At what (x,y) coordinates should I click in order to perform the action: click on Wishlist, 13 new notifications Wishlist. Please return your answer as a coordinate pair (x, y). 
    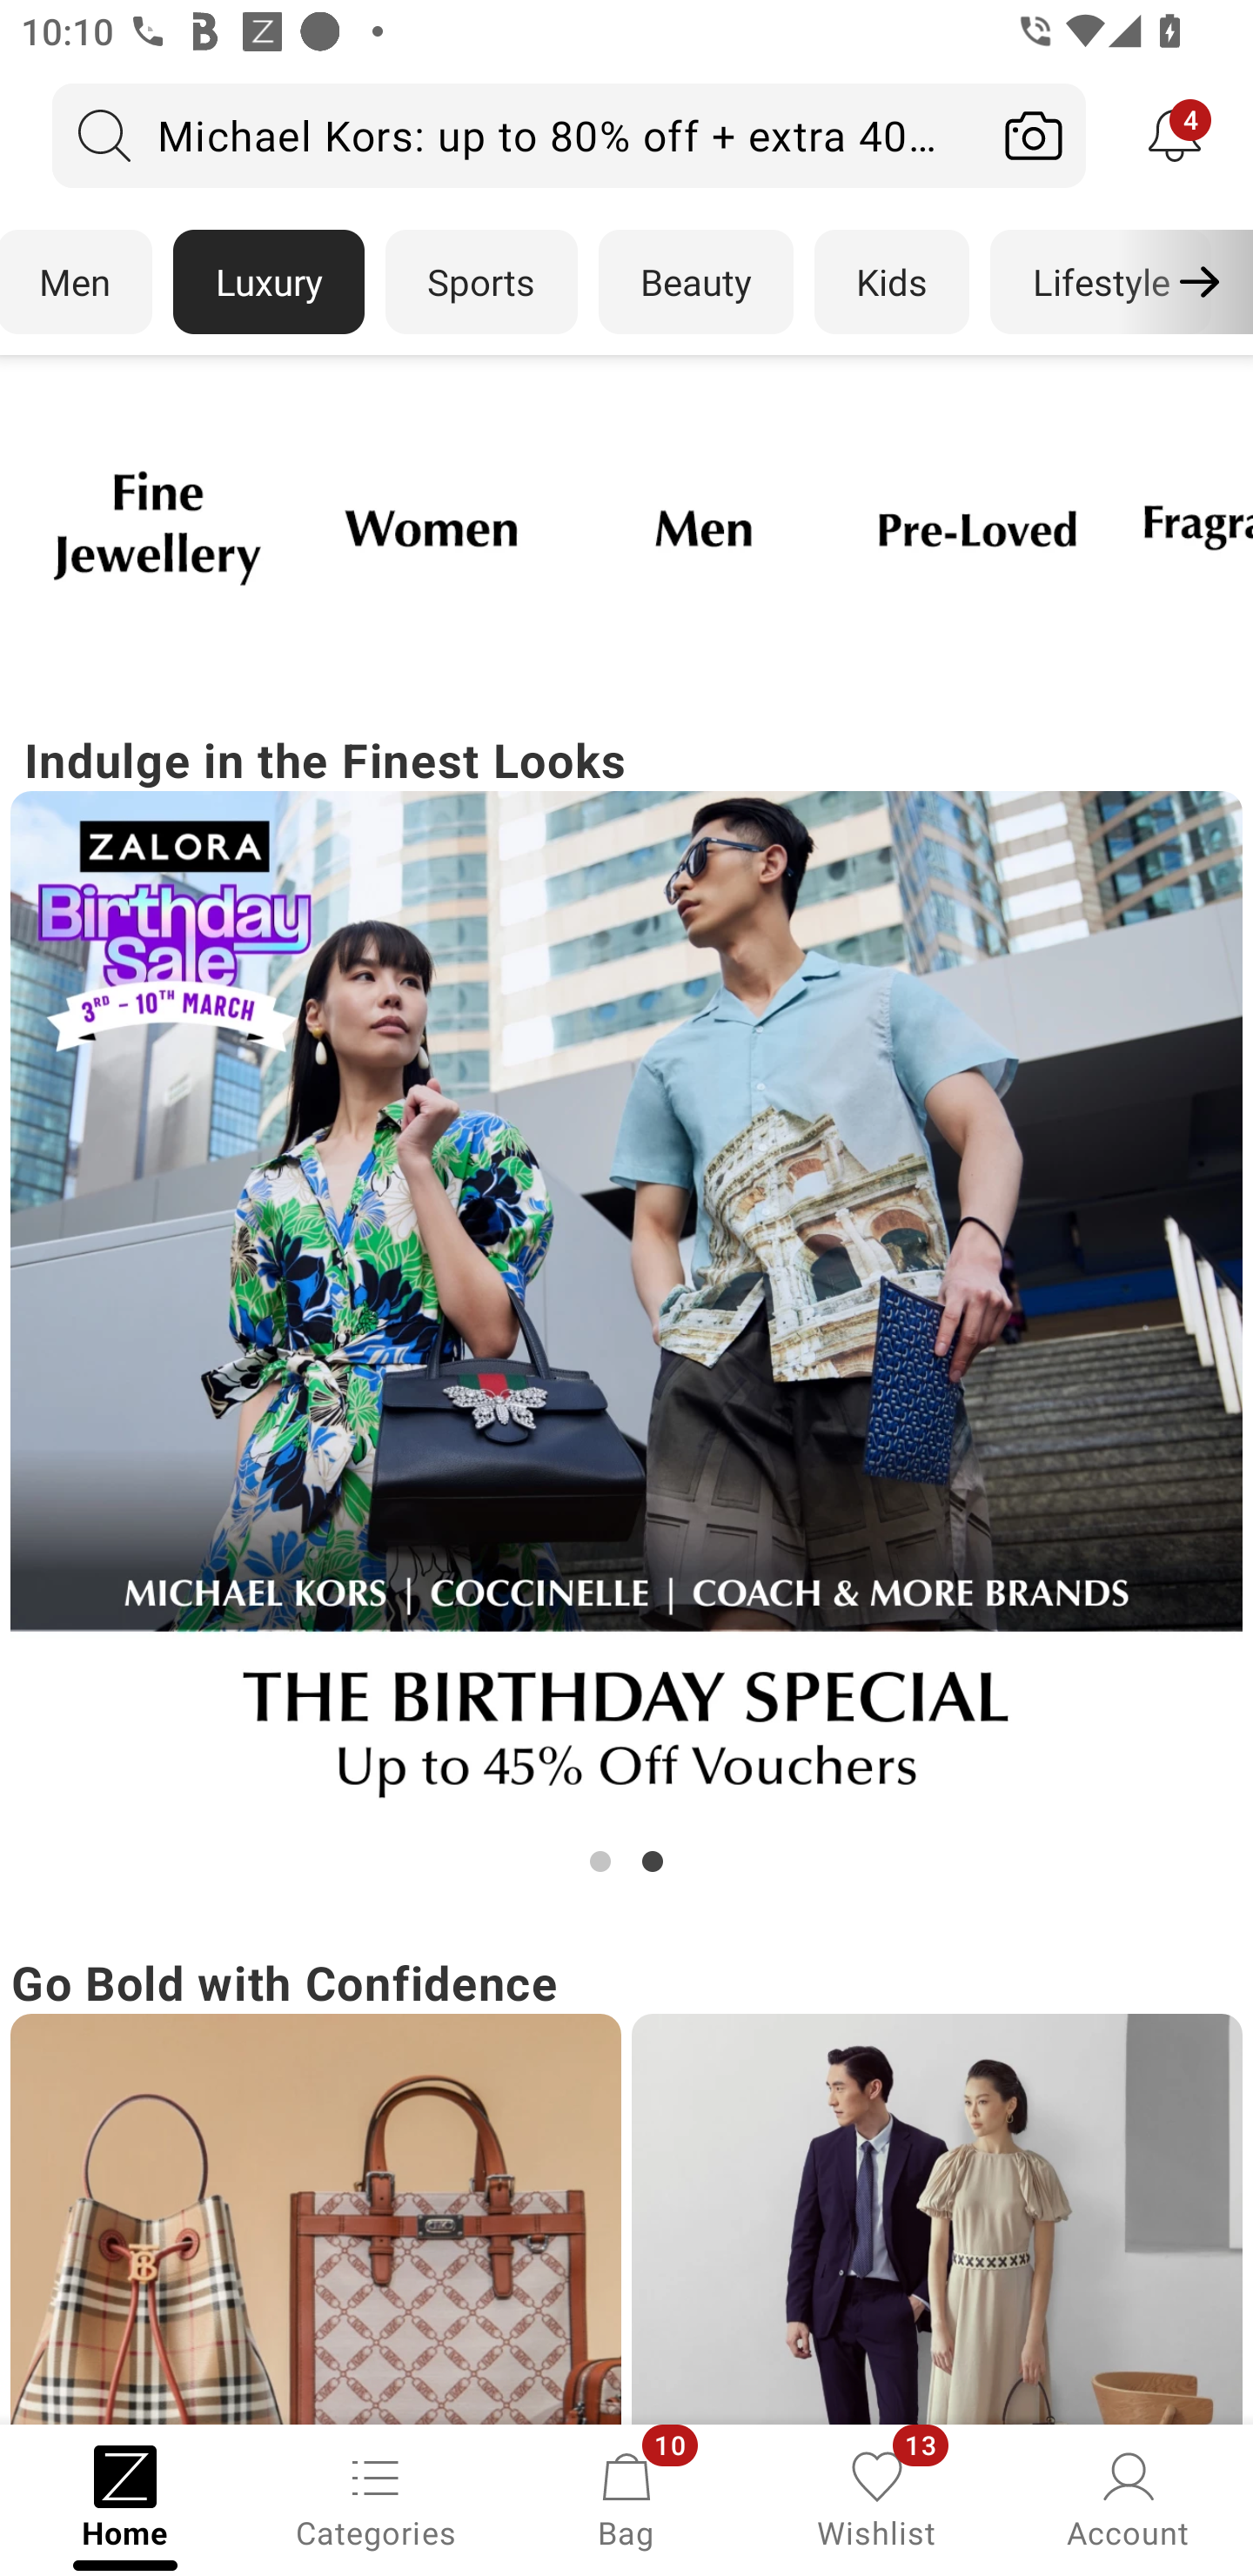
    Looking at the image, I should click on (877, 2498).